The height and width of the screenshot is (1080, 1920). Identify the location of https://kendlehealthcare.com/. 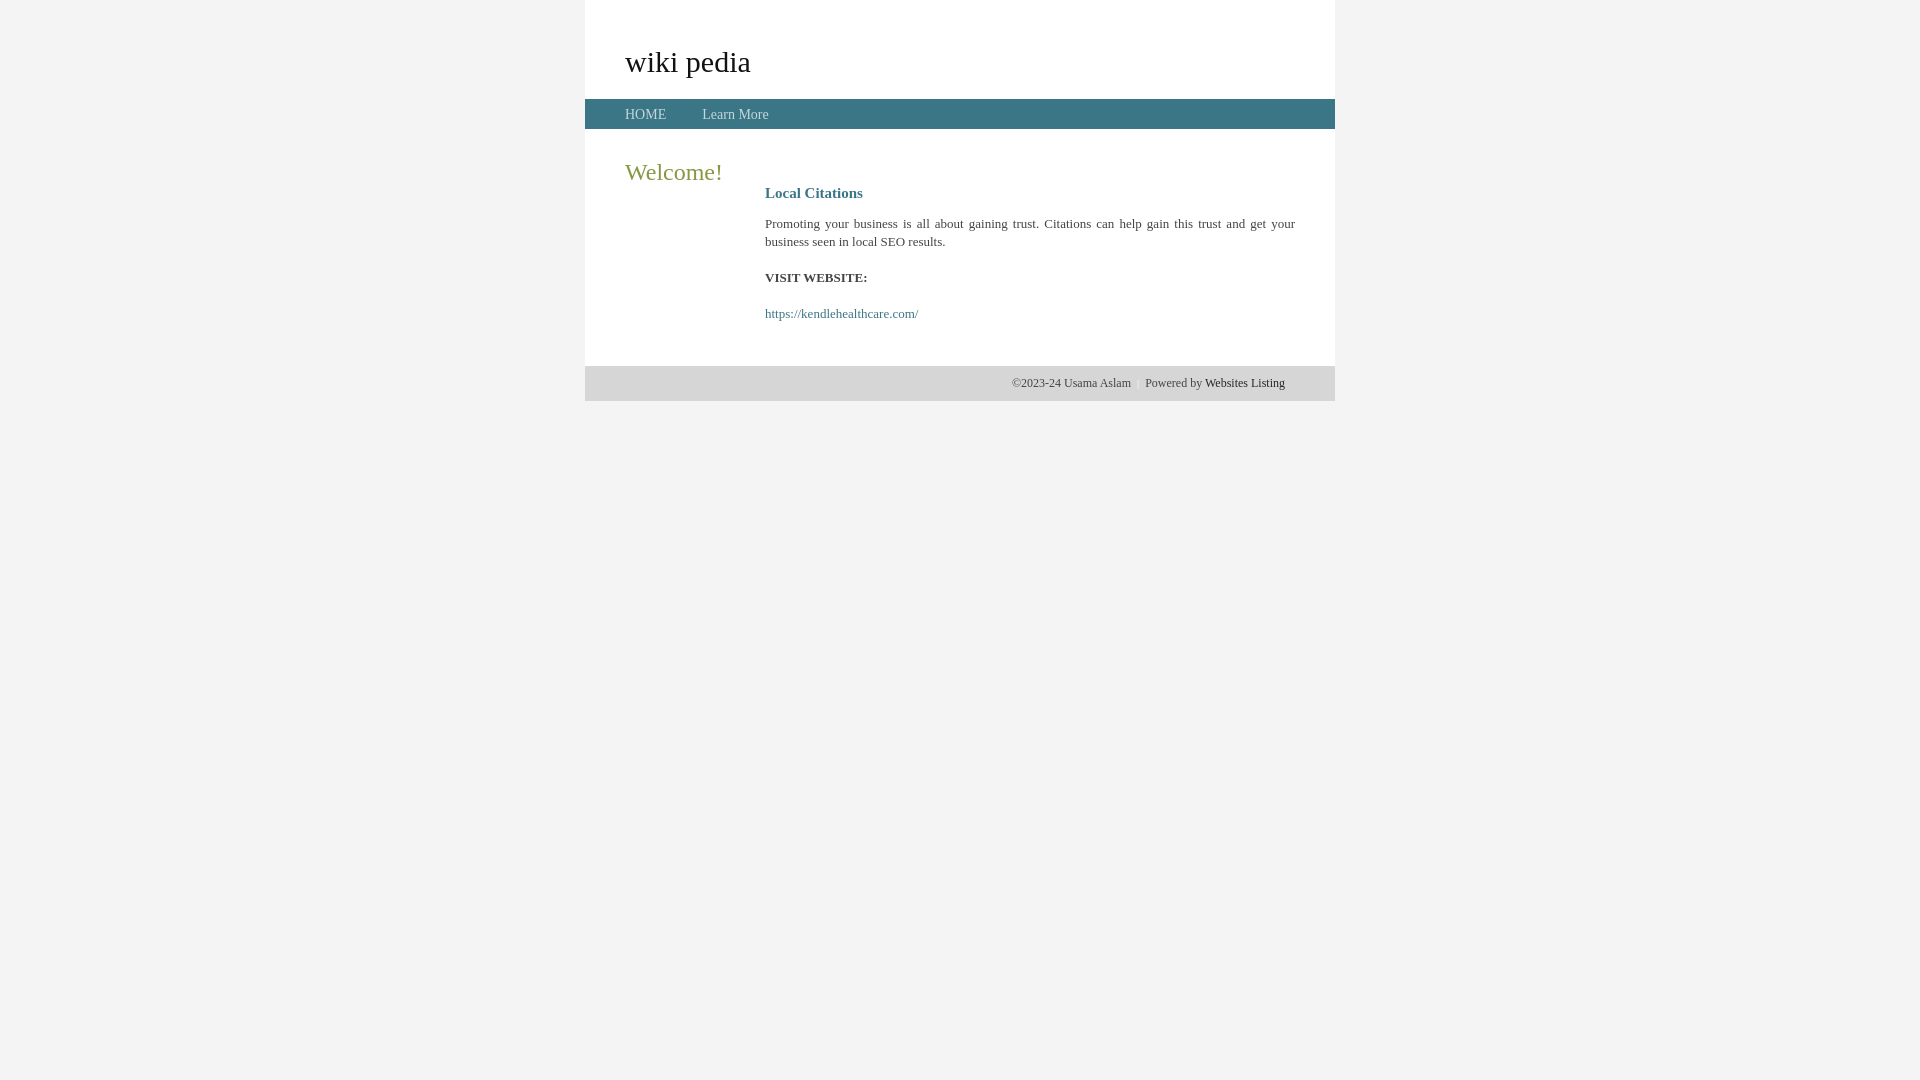
(842, 314).